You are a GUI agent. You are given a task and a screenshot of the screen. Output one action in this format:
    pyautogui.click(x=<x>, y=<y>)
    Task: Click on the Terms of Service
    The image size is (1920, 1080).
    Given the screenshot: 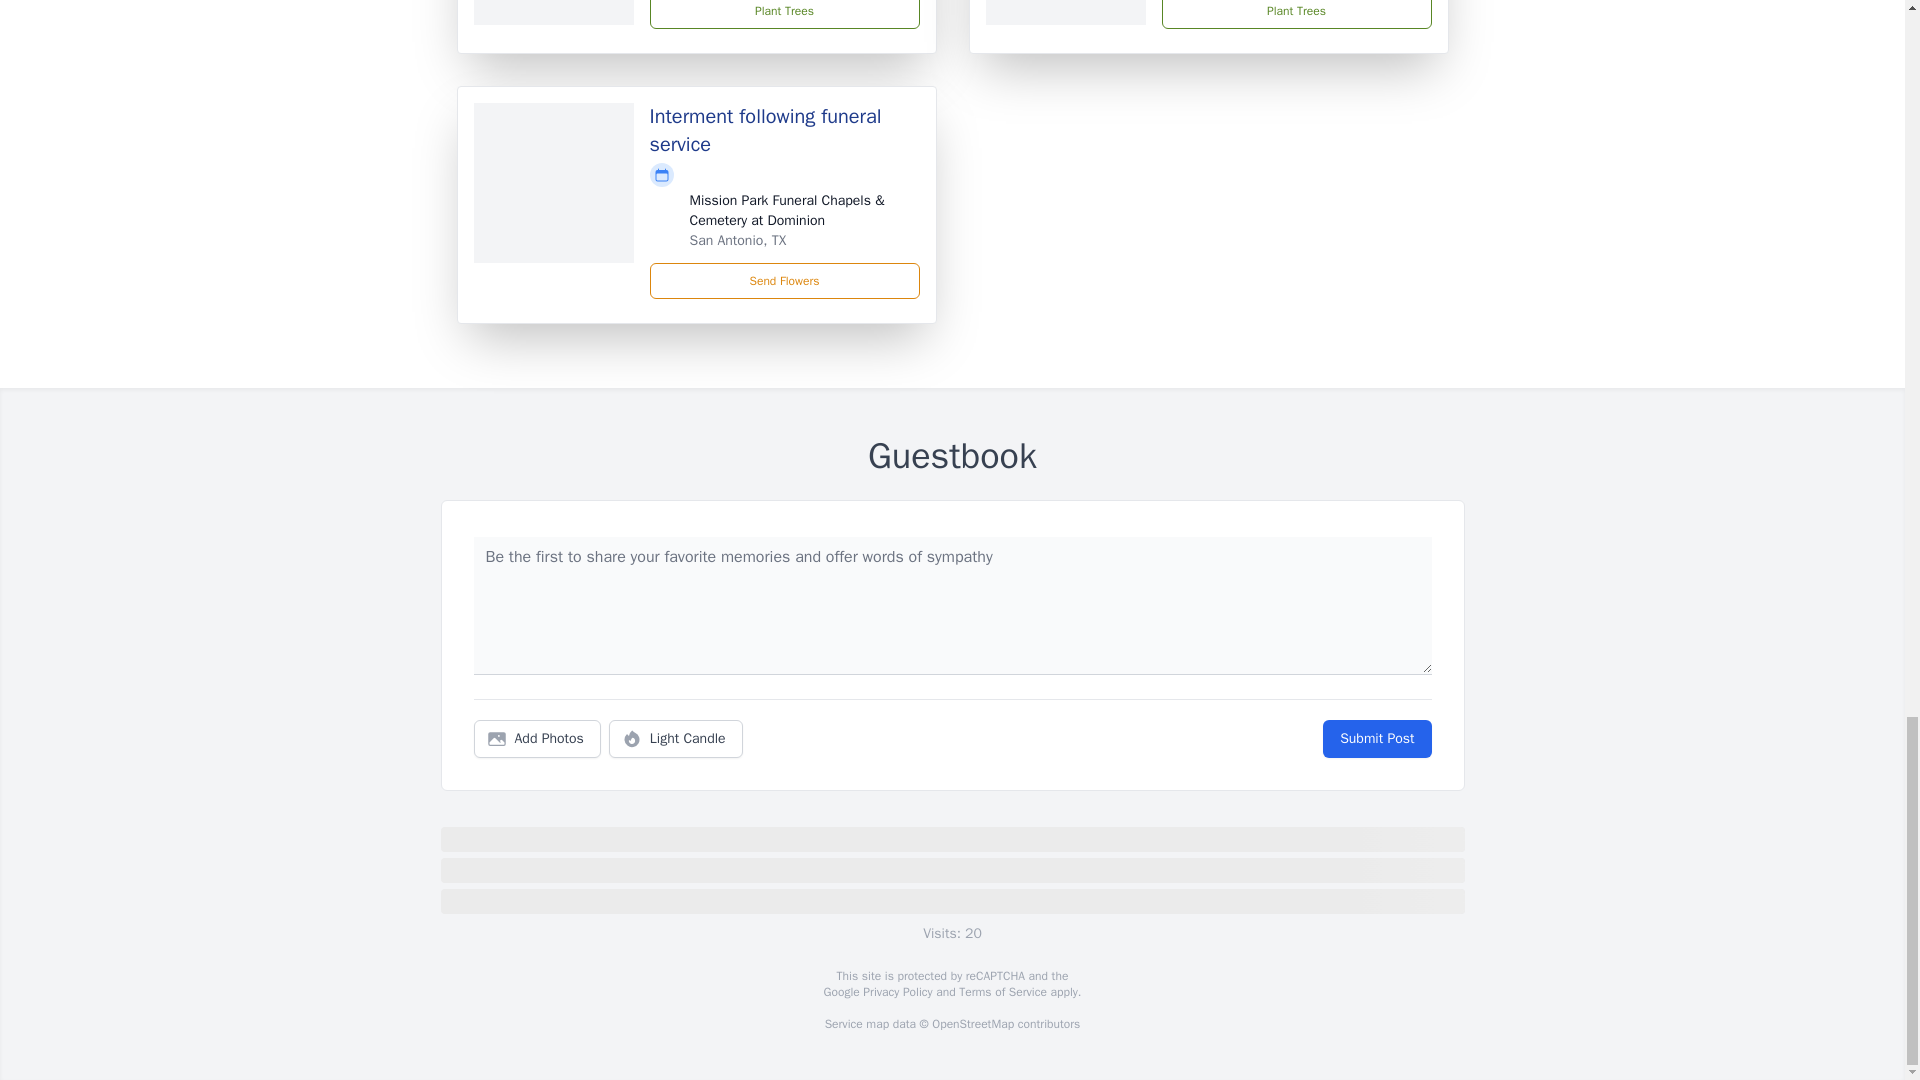 What is the action you would take?
    pyautogui.click(x=1002, y=992)
    